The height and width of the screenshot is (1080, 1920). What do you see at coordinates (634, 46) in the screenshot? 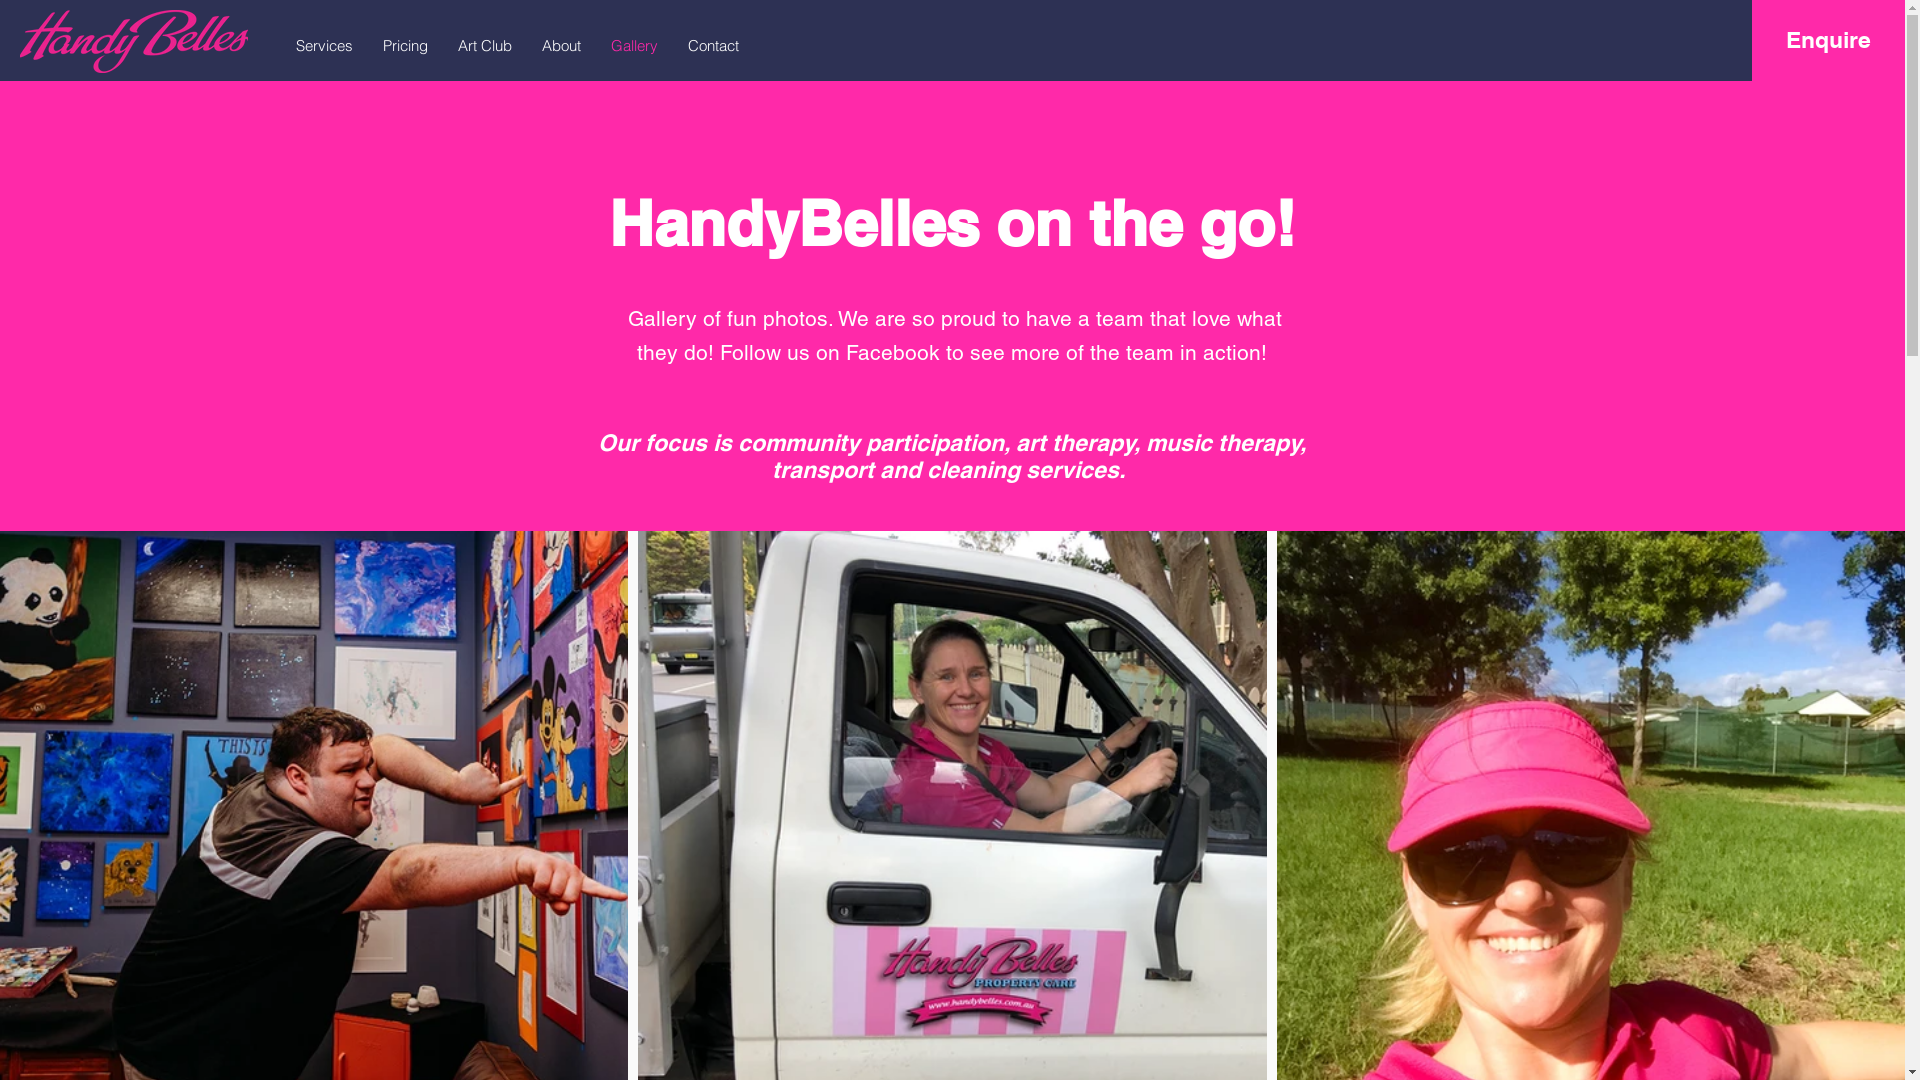
I see `Gallery` at bounding box center [634, 46].